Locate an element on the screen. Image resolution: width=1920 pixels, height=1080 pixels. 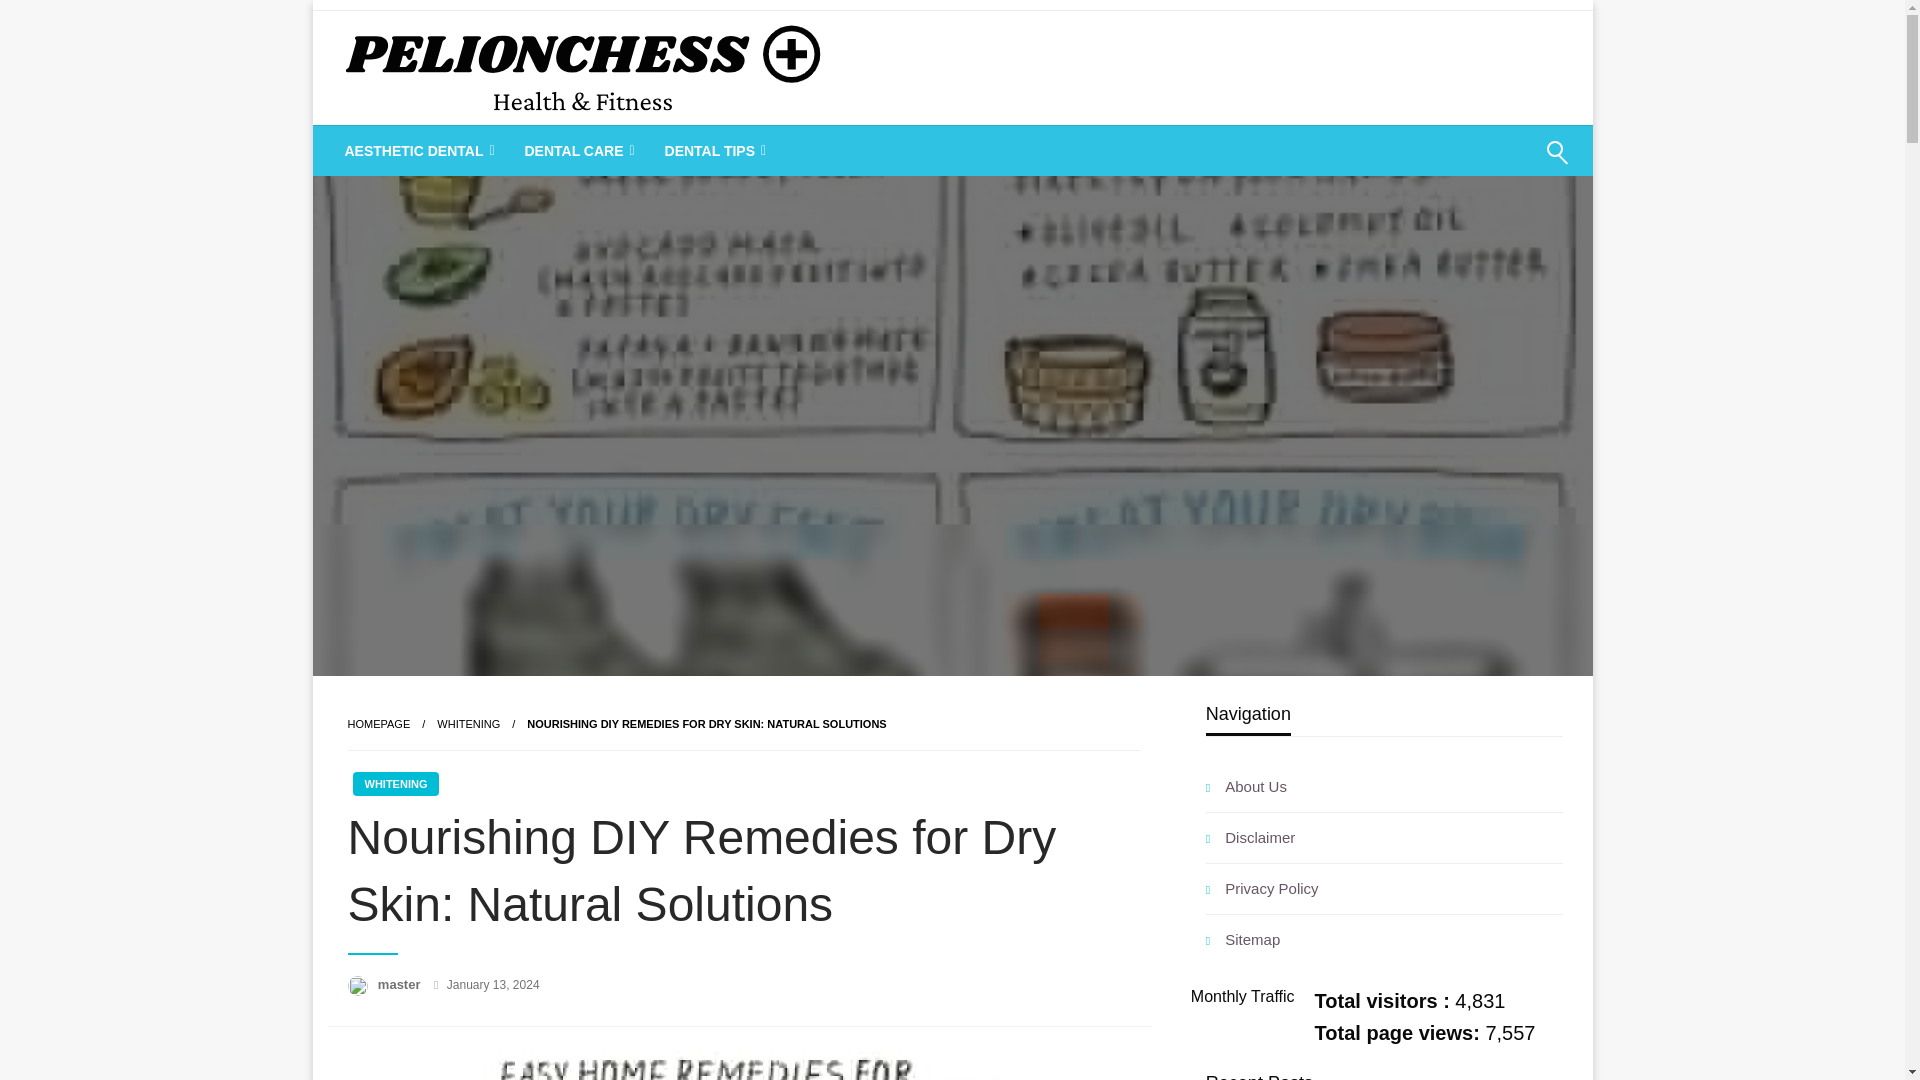
AESTHETIC DENTAL is located at coordinates (418, 151).